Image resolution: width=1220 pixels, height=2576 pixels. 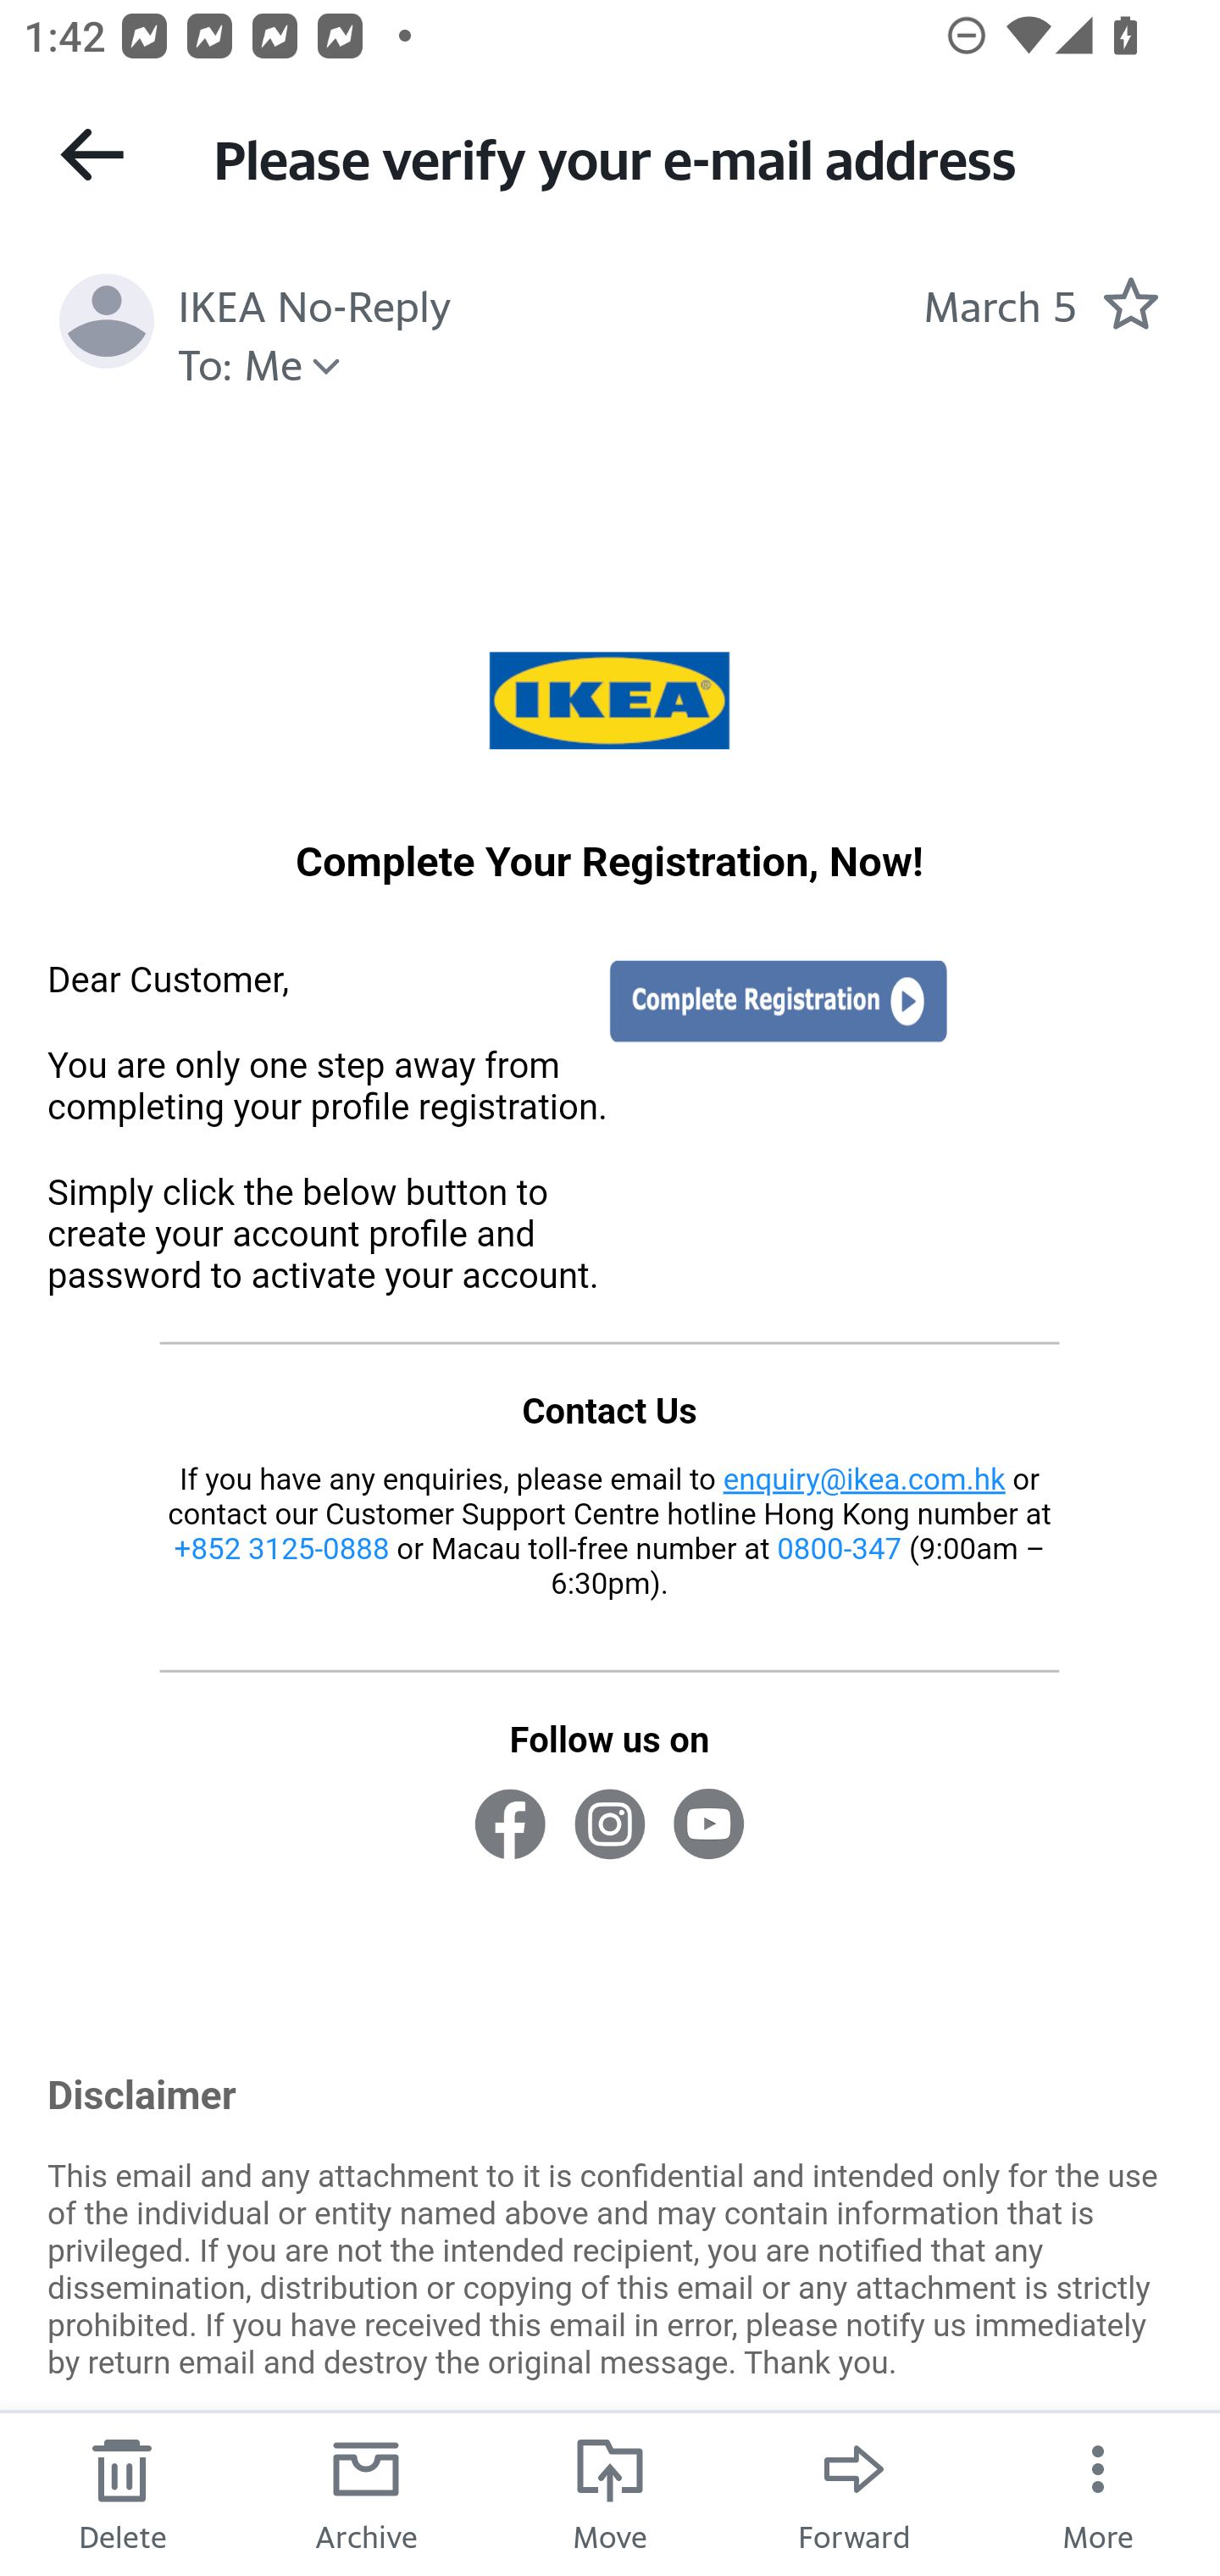 I want to click on Profile, so click(x=107, y=320).